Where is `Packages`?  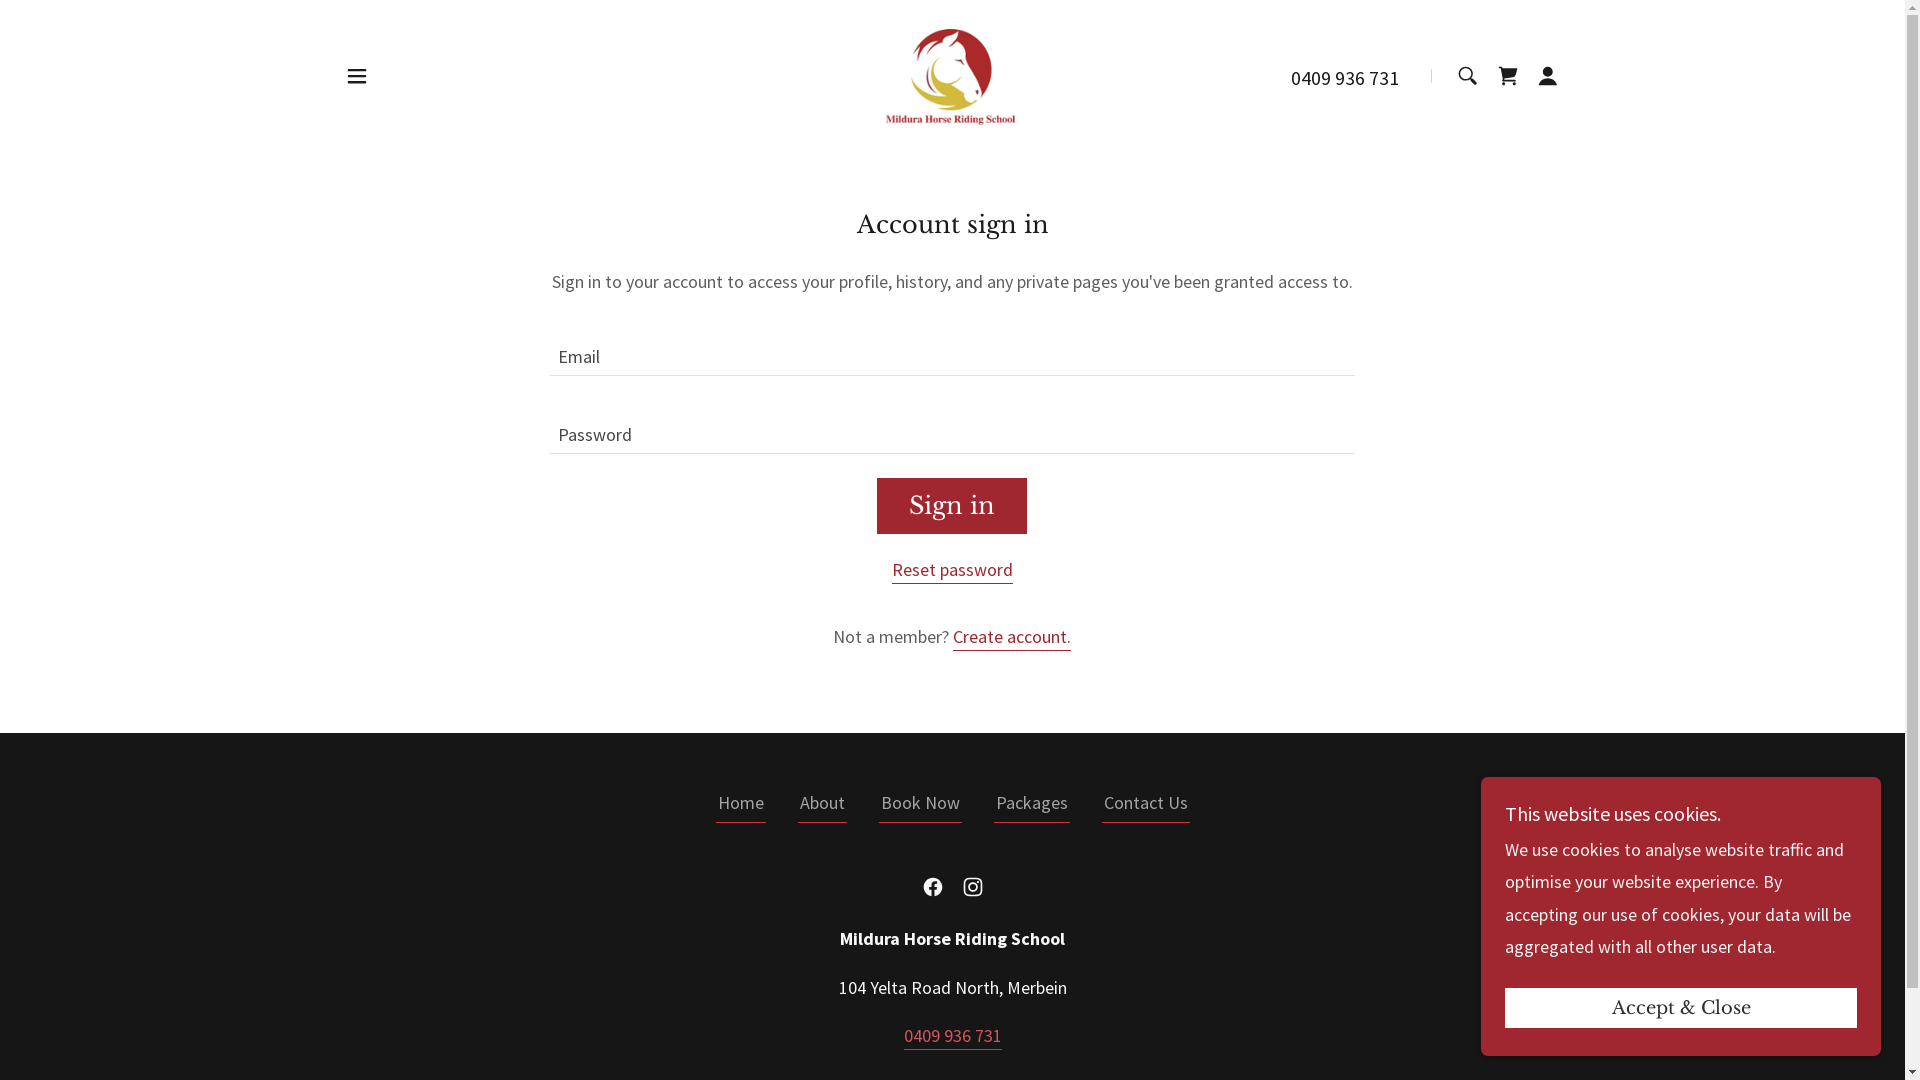 Packages is located at coordinates (1032, 806).